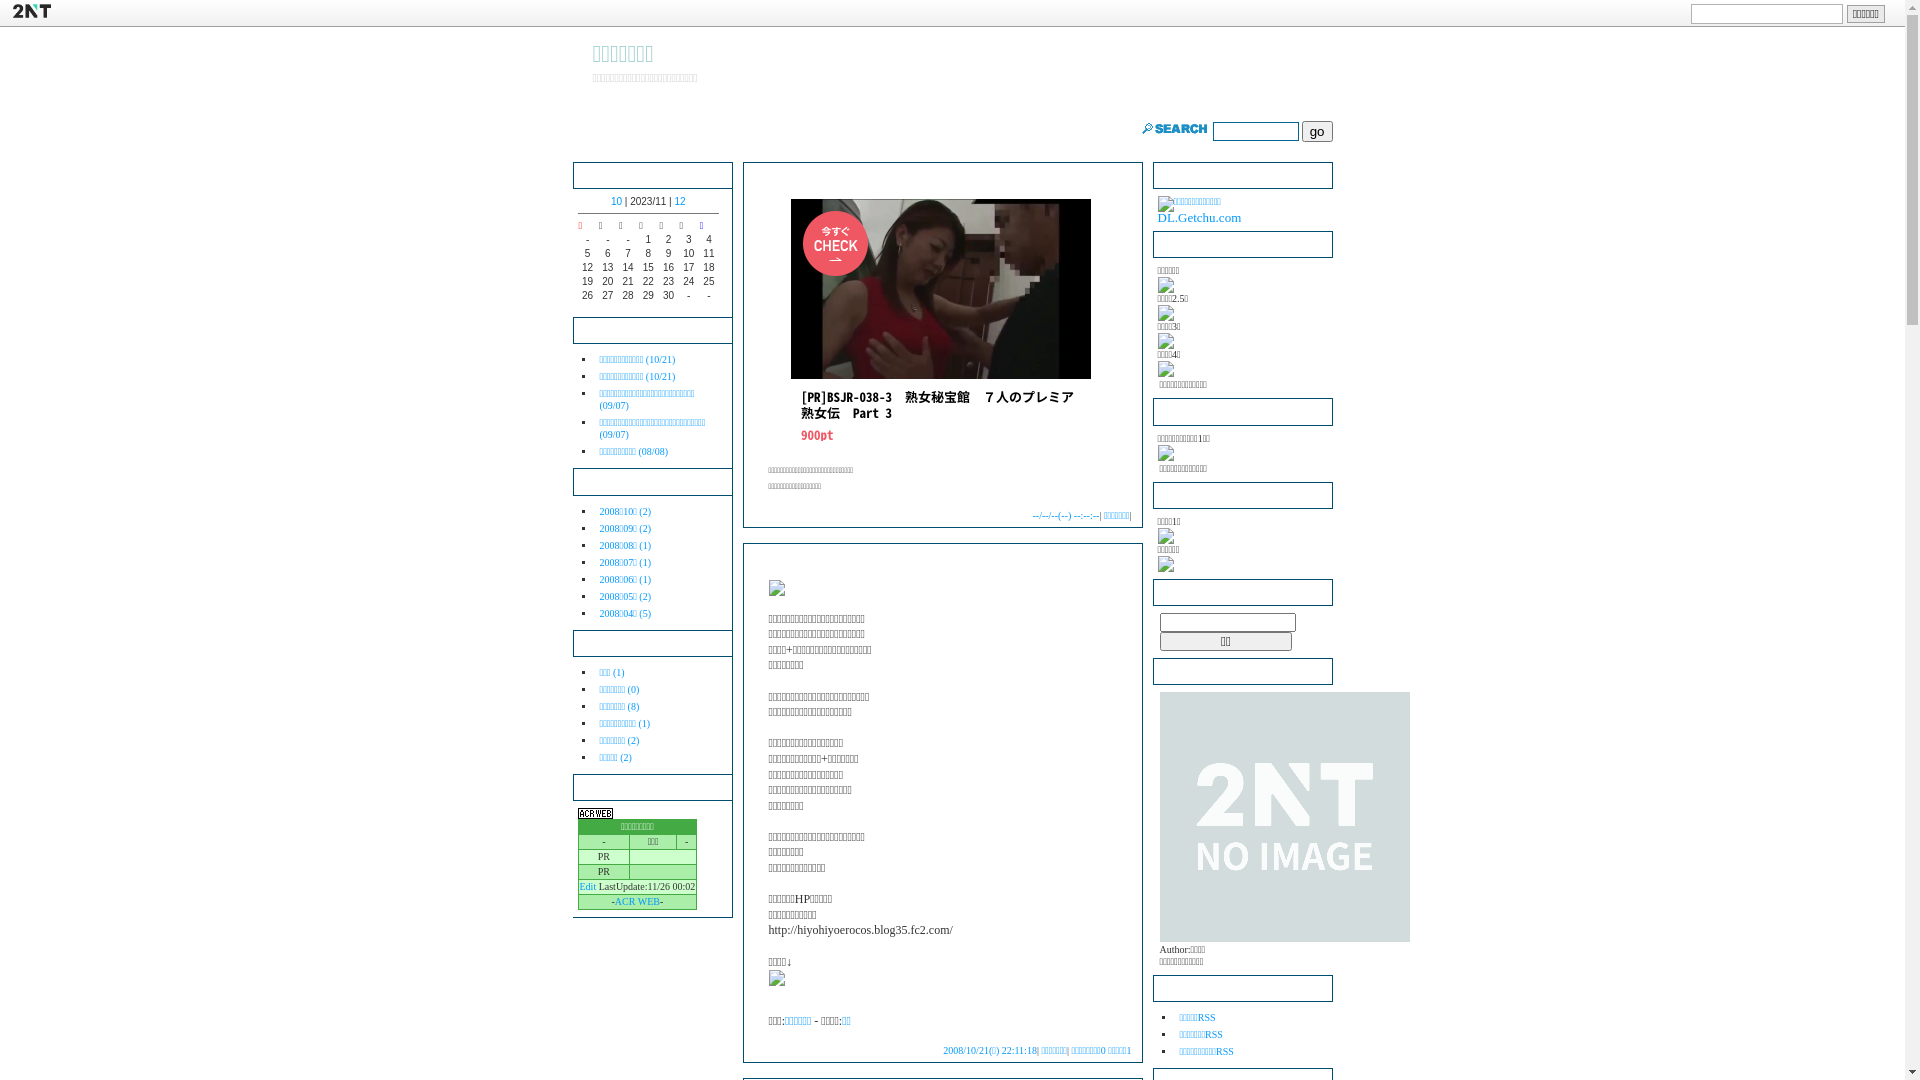 The height and width of the screenshot is (1080, 1920). I want to click on 10, so click(616, 202).